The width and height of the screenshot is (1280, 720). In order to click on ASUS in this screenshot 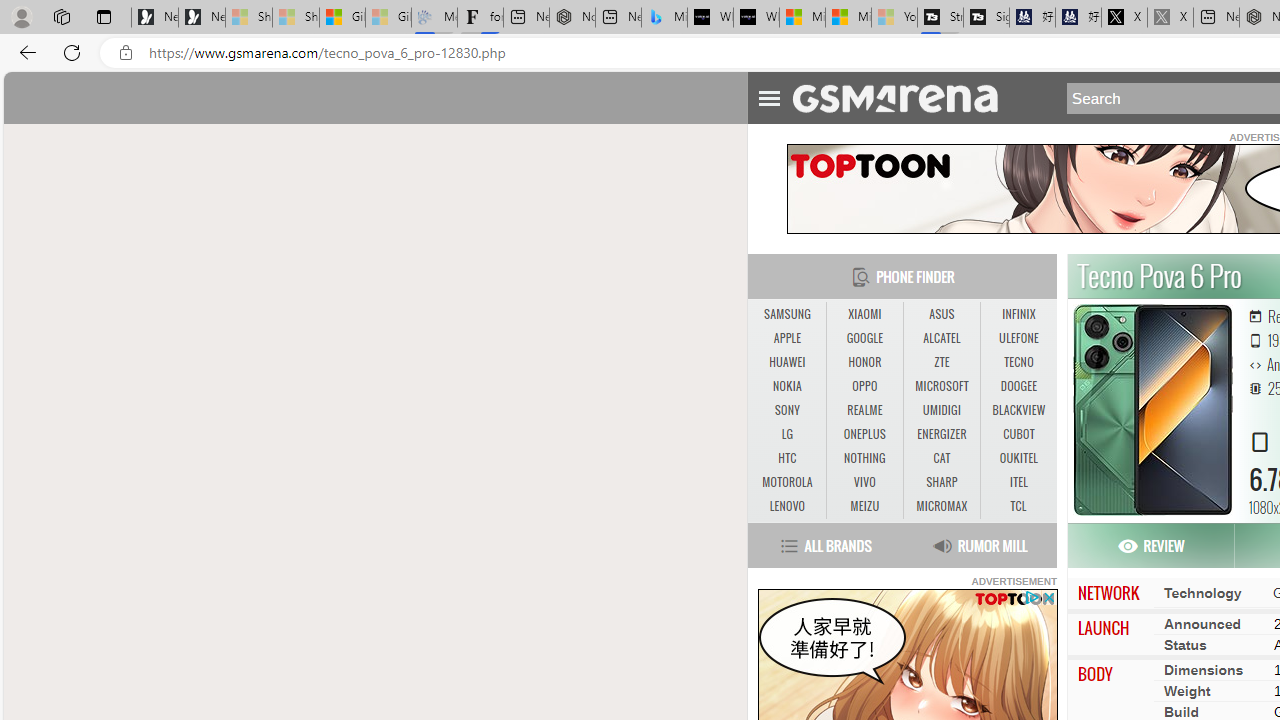, I will do `click(942, 314)`.